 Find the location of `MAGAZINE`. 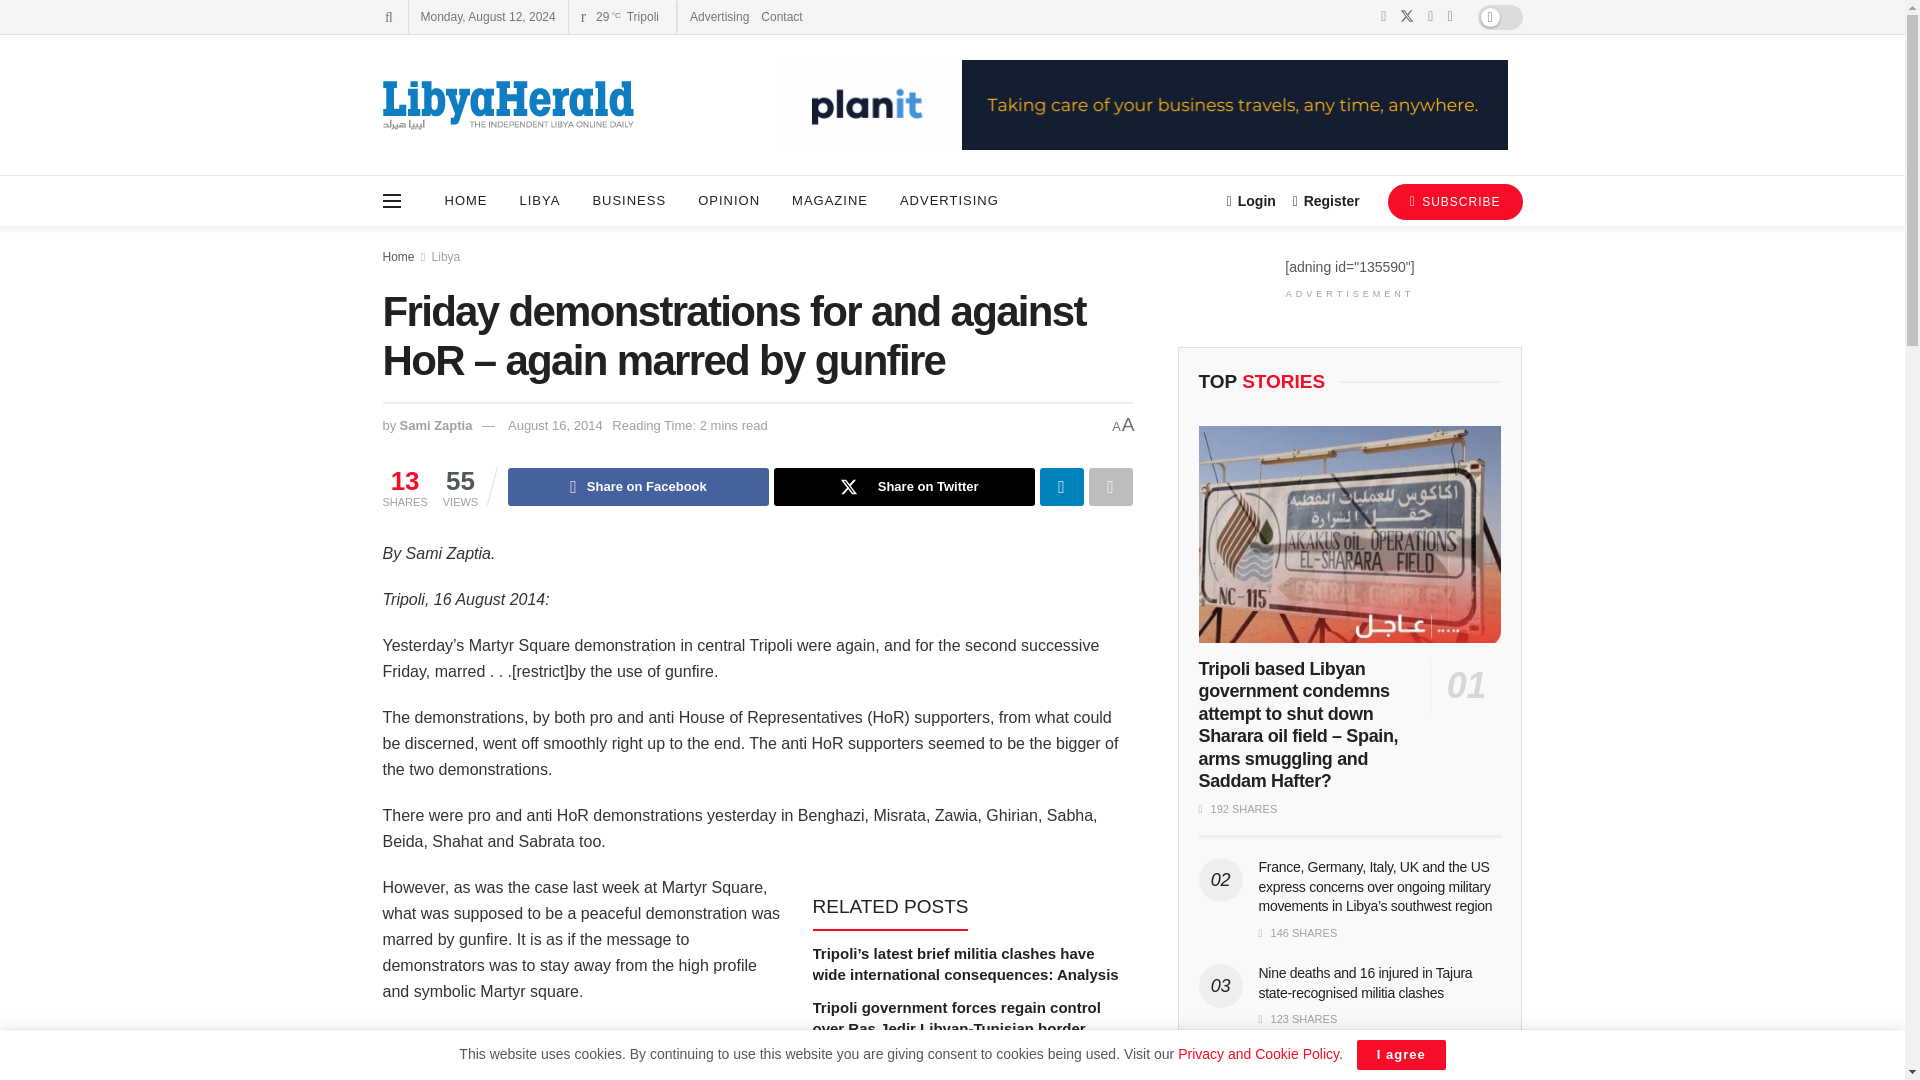

MAGAZINE is located at coordinates (829, 200).